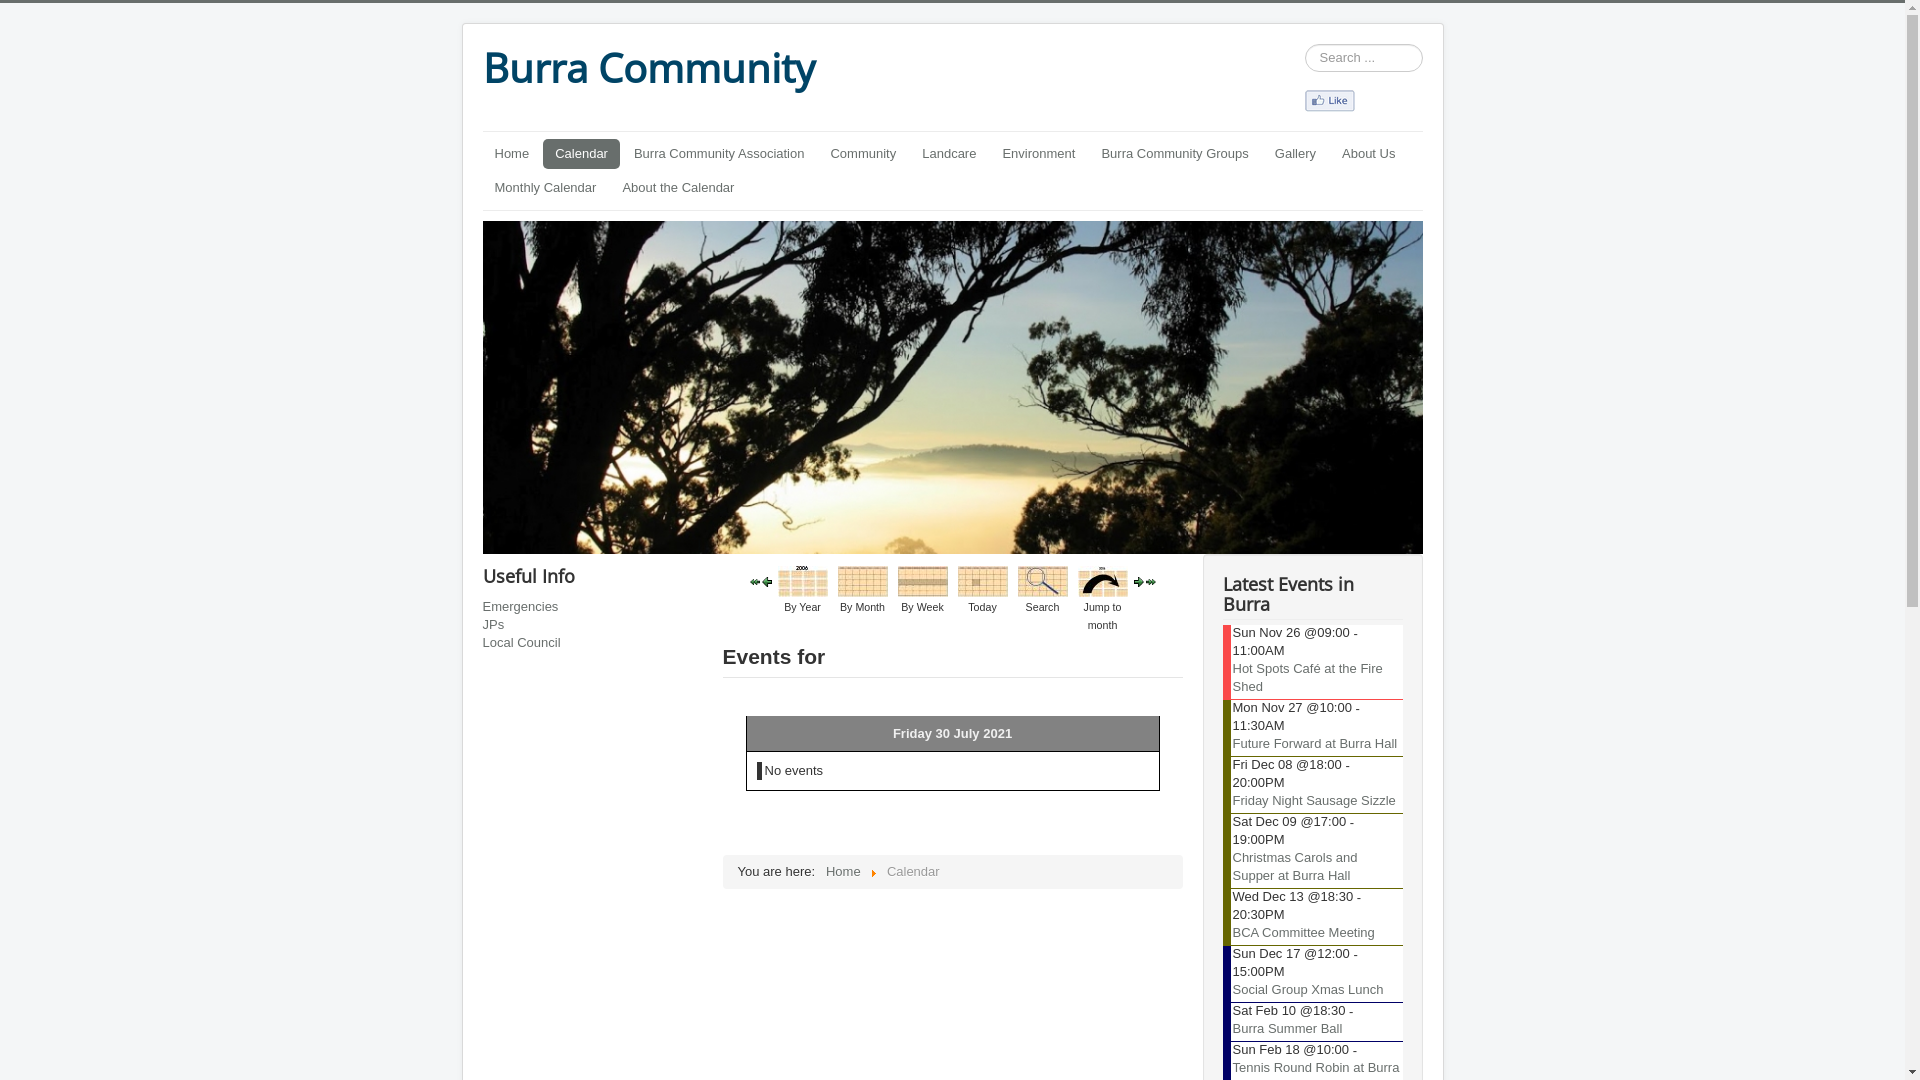 The height and width of the screenshot is (1080, 1920). What do you see at coordinates (1174, 154) in the screenshot?
I see `Burra Community Groups` at bounding box center [1174, 154].